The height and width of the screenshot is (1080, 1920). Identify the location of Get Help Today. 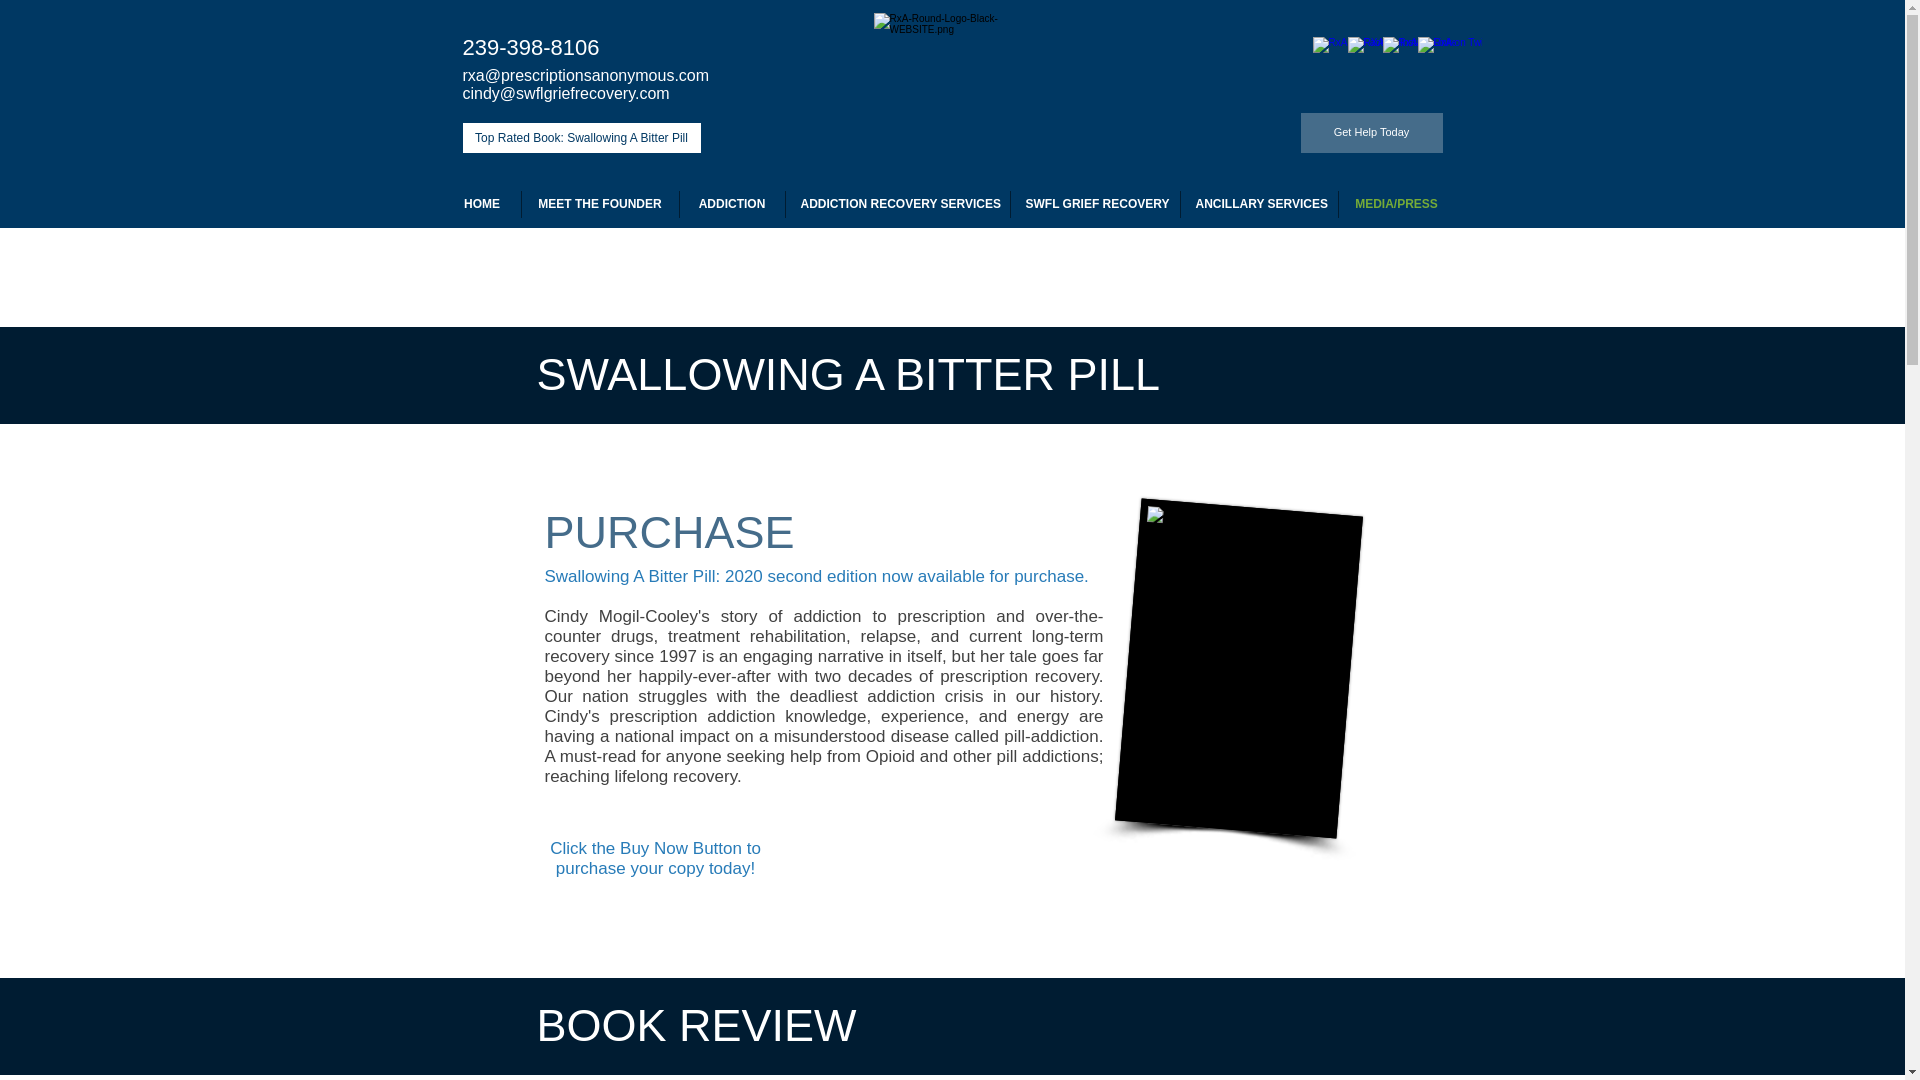
(1370, 133).